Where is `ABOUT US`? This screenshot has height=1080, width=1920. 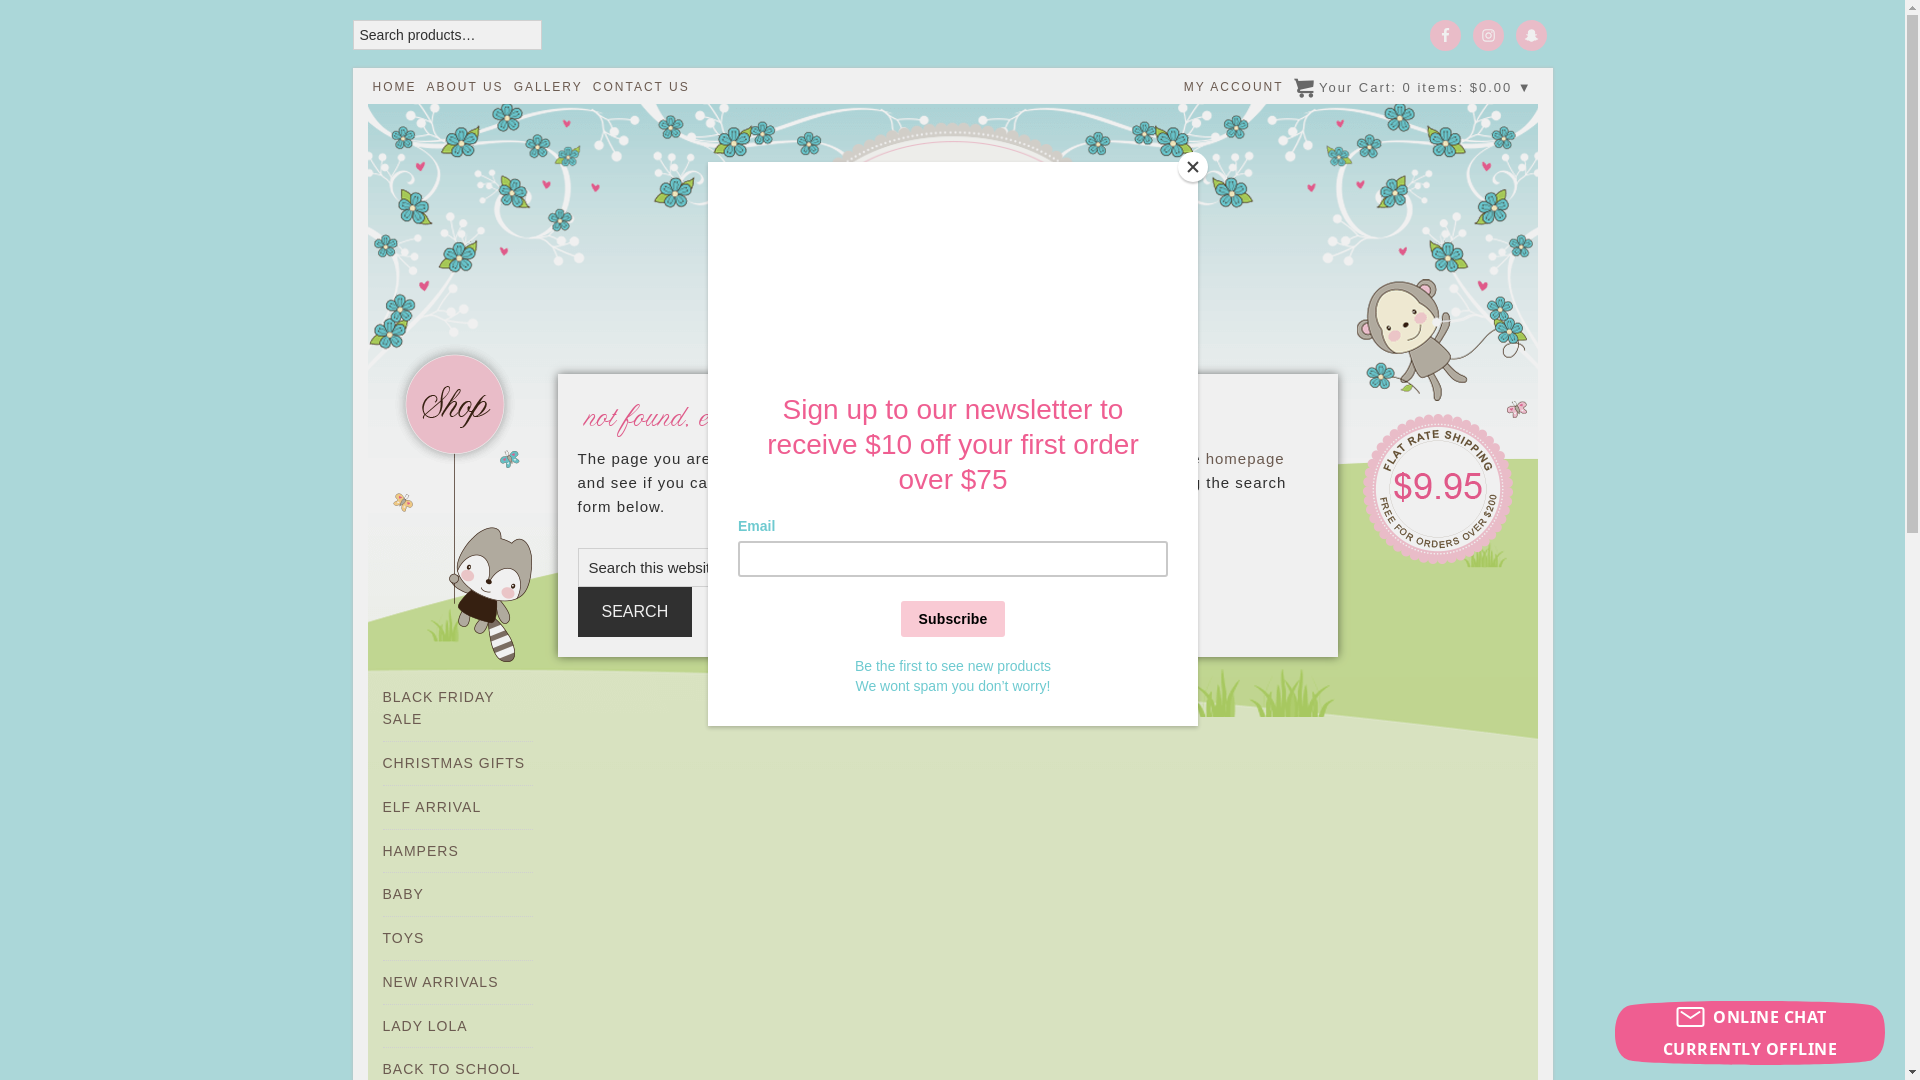
ABOUT US is located at coordinates (464, 87).